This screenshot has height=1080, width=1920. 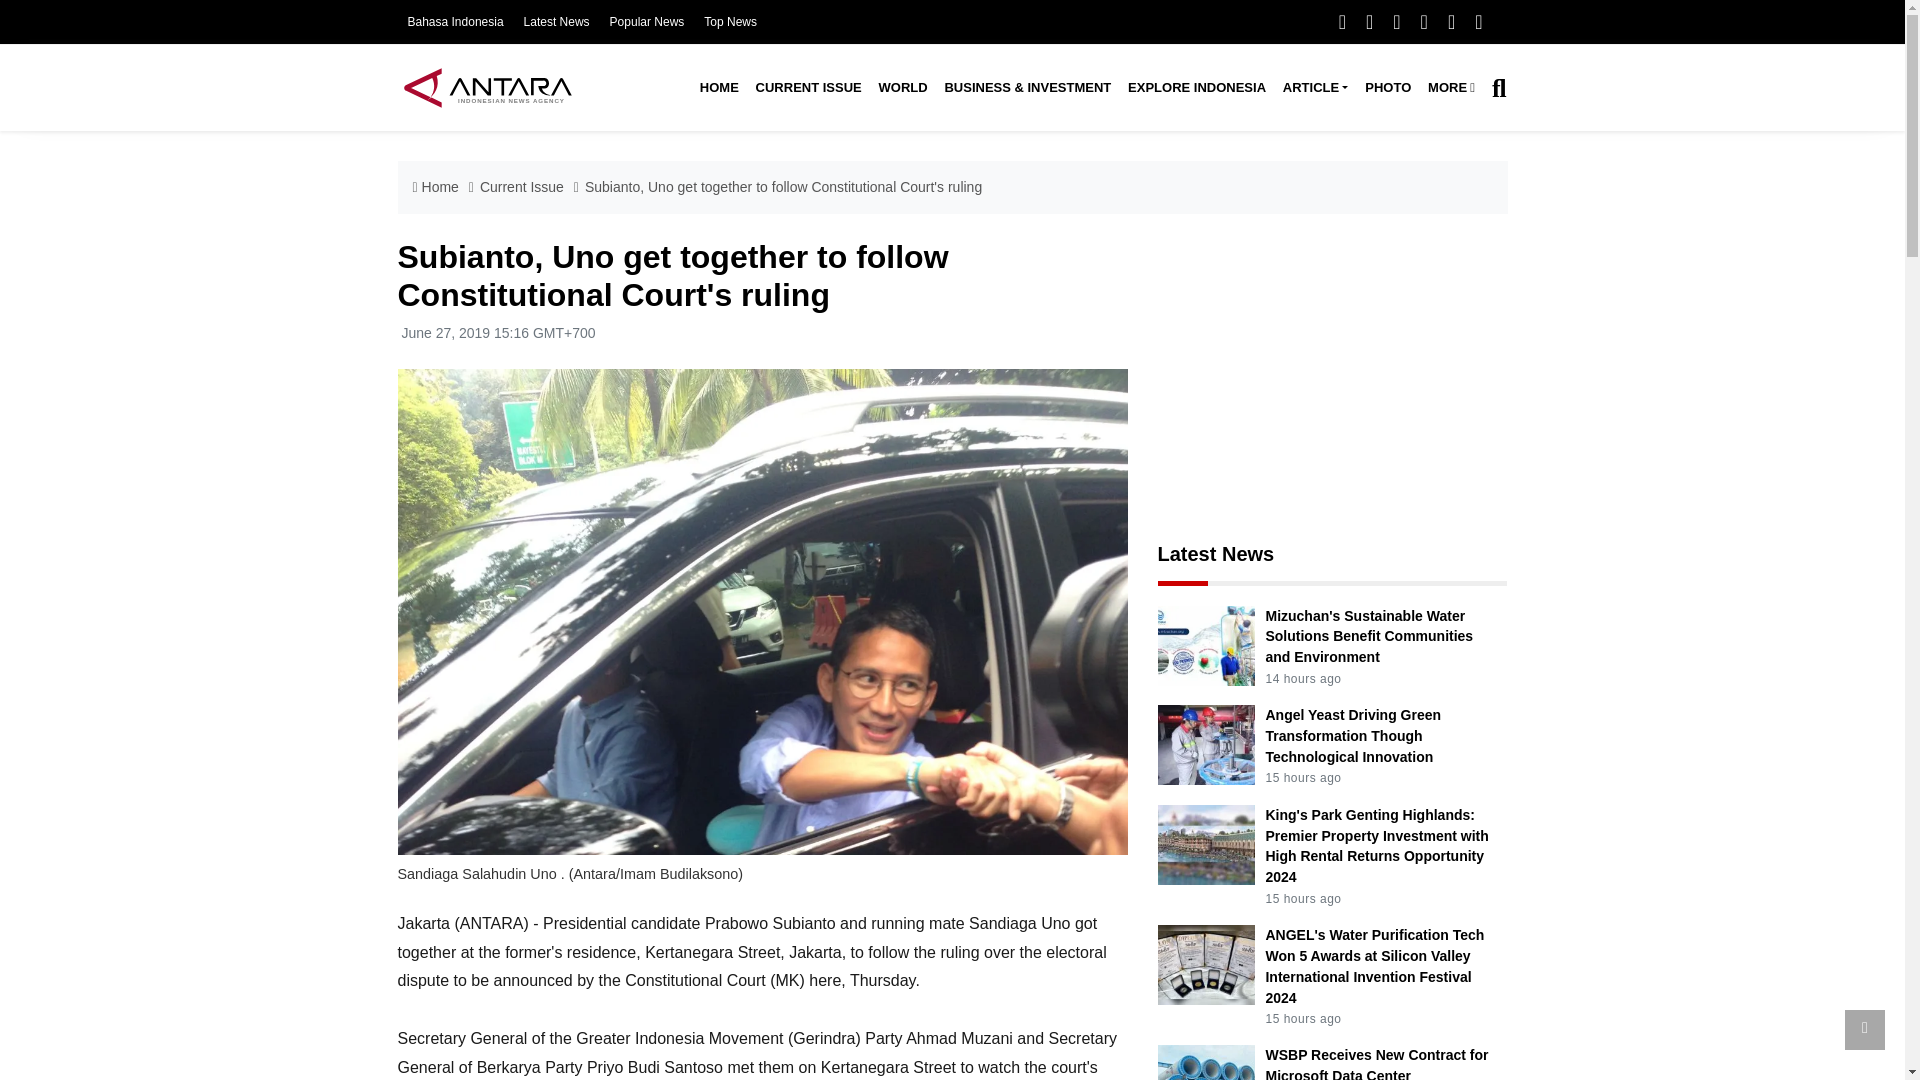 What do you see at coordinates (1196, 88) in the screenshot?
I see `Explore Indonesia` at bounding box center [1196, 88].